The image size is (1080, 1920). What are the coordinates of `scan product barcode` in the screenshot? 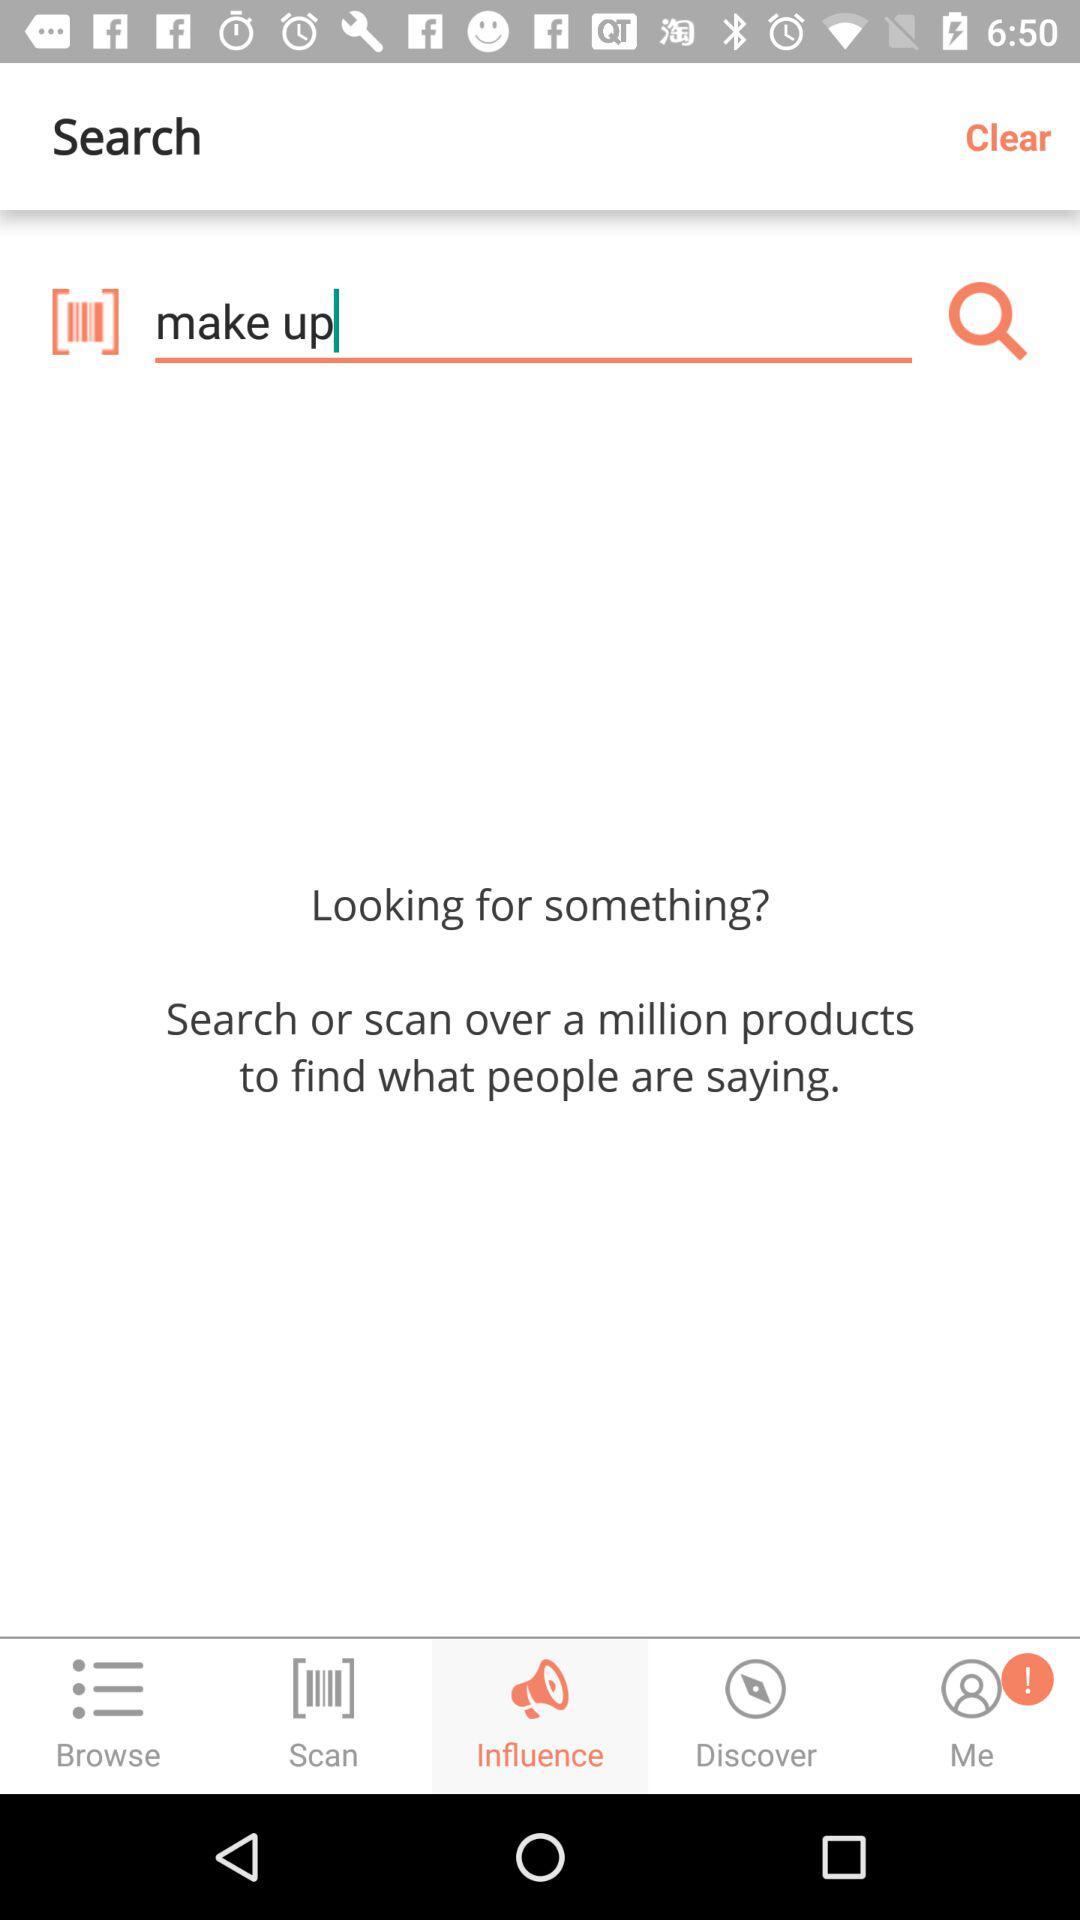 It's located at (85, 321).